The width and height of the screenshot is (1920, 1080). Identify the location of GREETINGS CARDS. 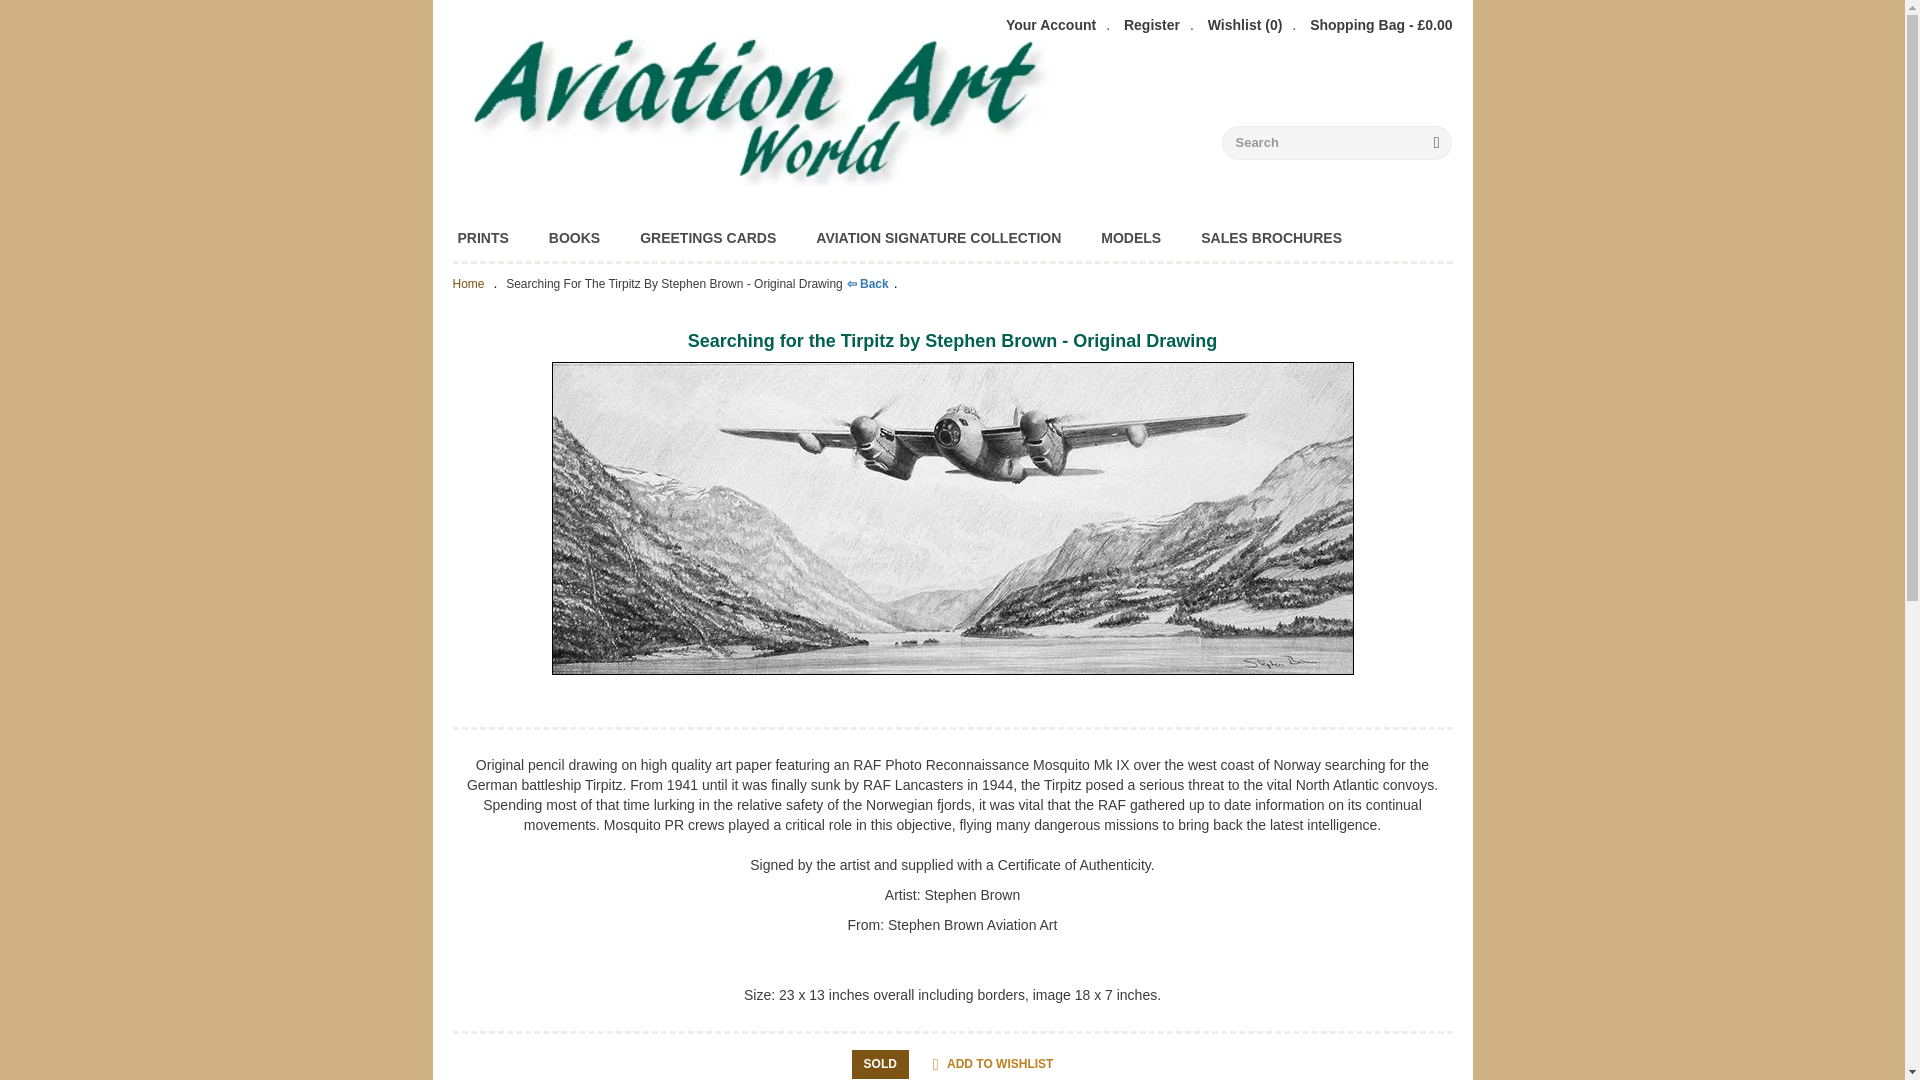
(708, 237).